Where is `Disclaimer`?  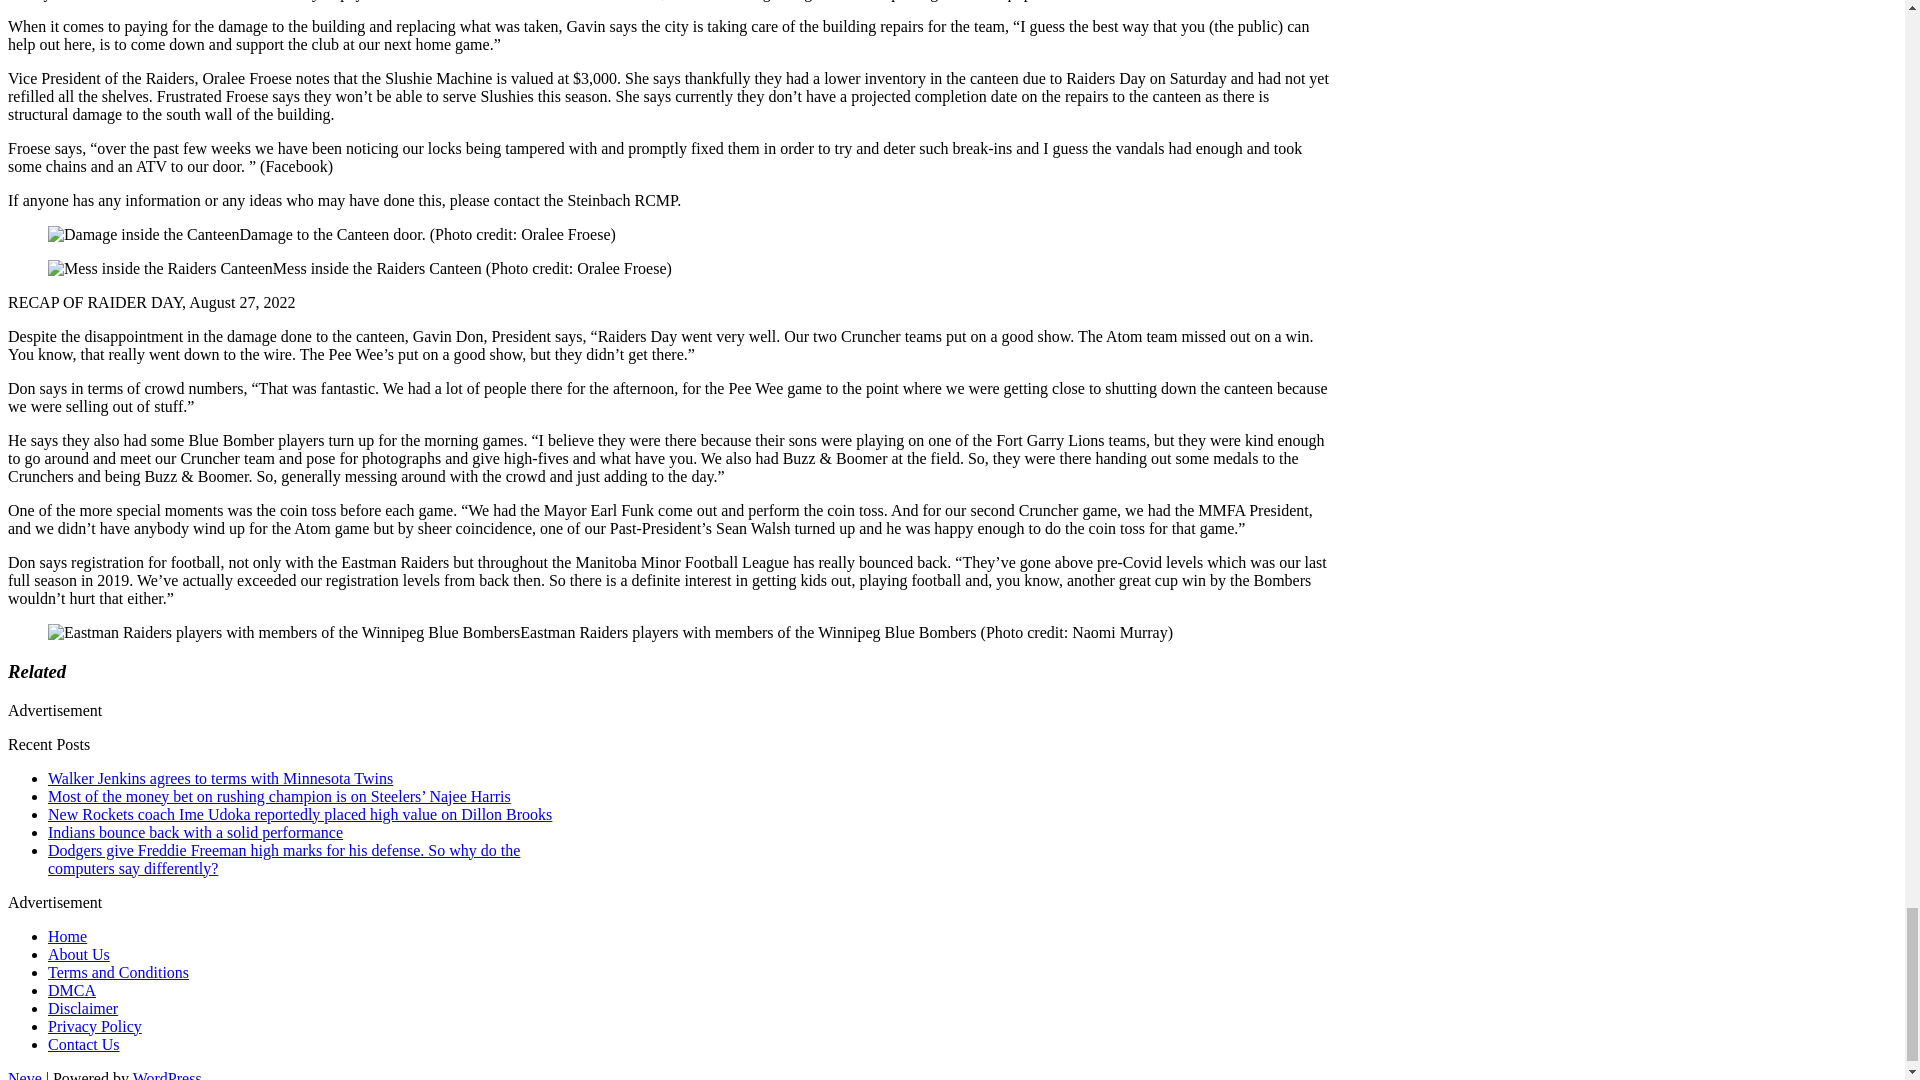
Disclaimer is located at coordinates (82, 1008).